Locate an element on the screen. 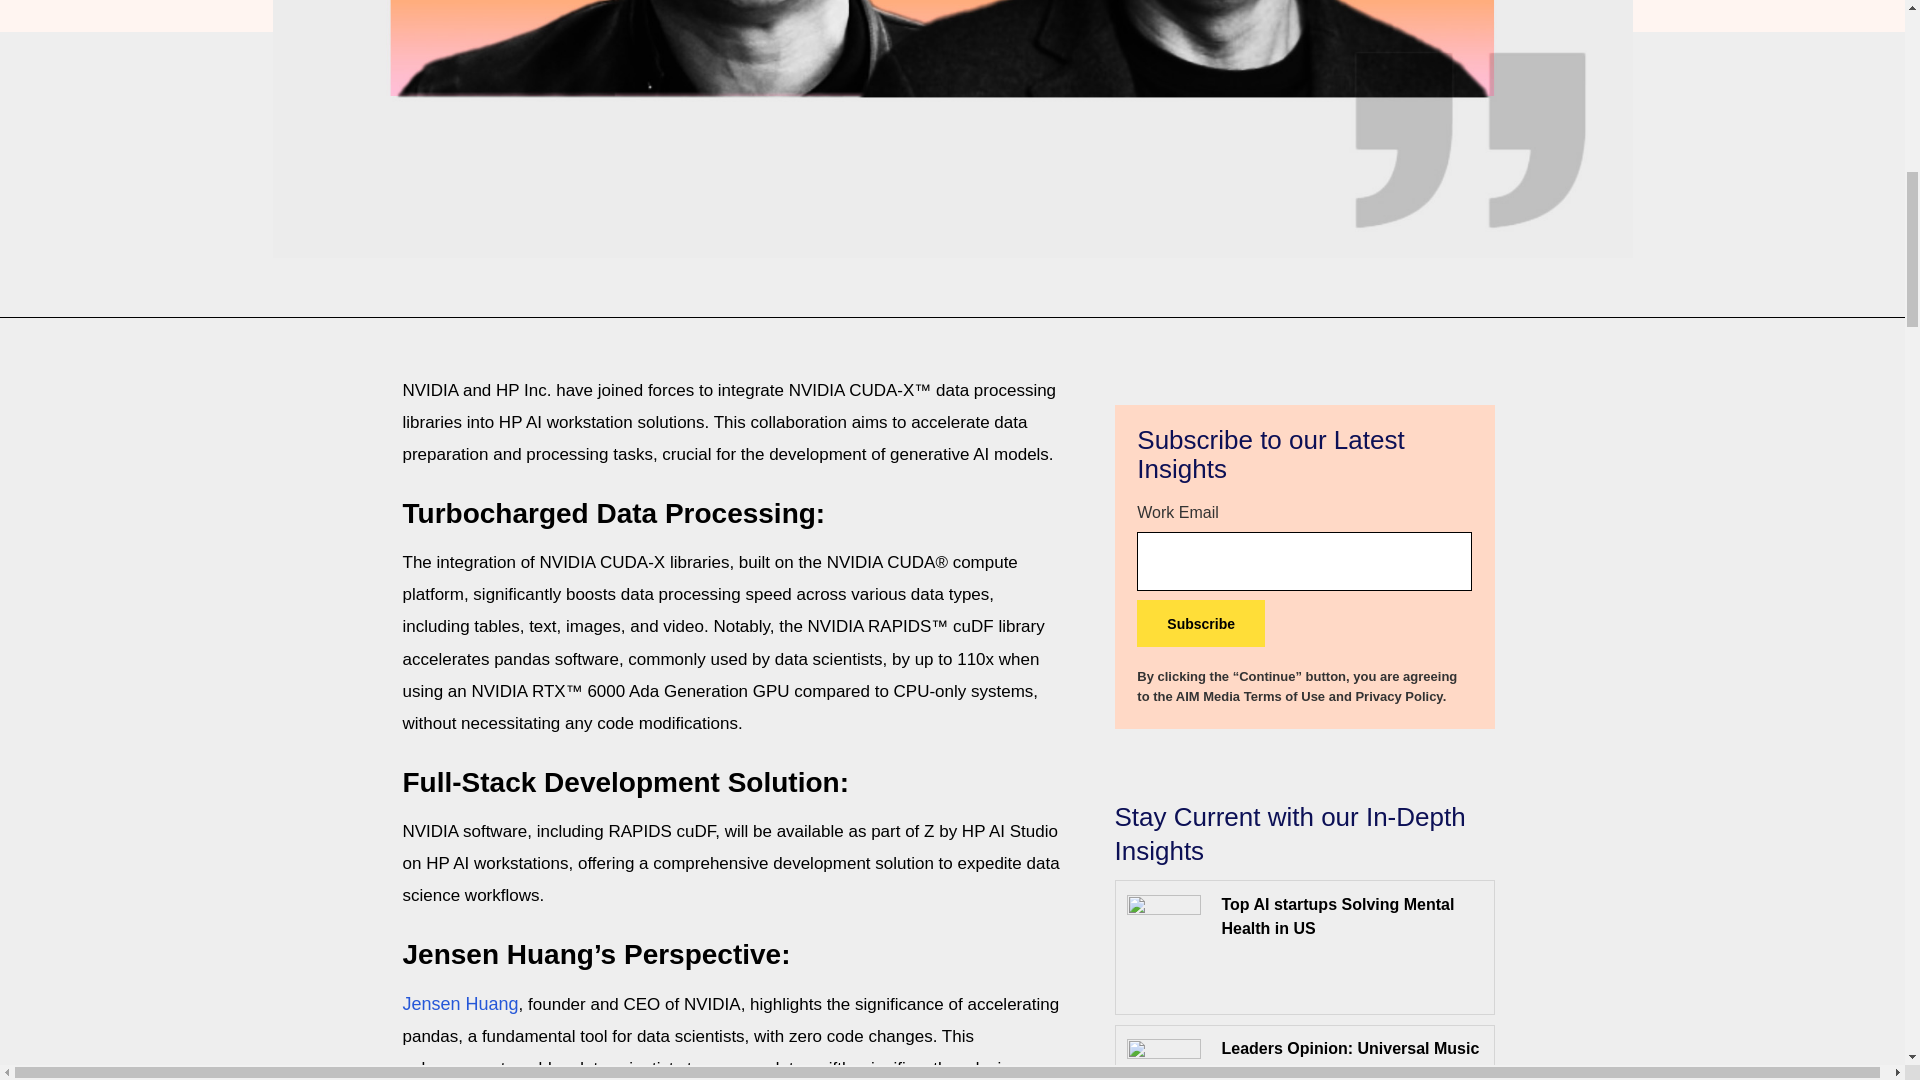 This screenshot has width=1920, height=1080. Top AI startups Solving Mental Health in US is located at coordinates (1337, 916).